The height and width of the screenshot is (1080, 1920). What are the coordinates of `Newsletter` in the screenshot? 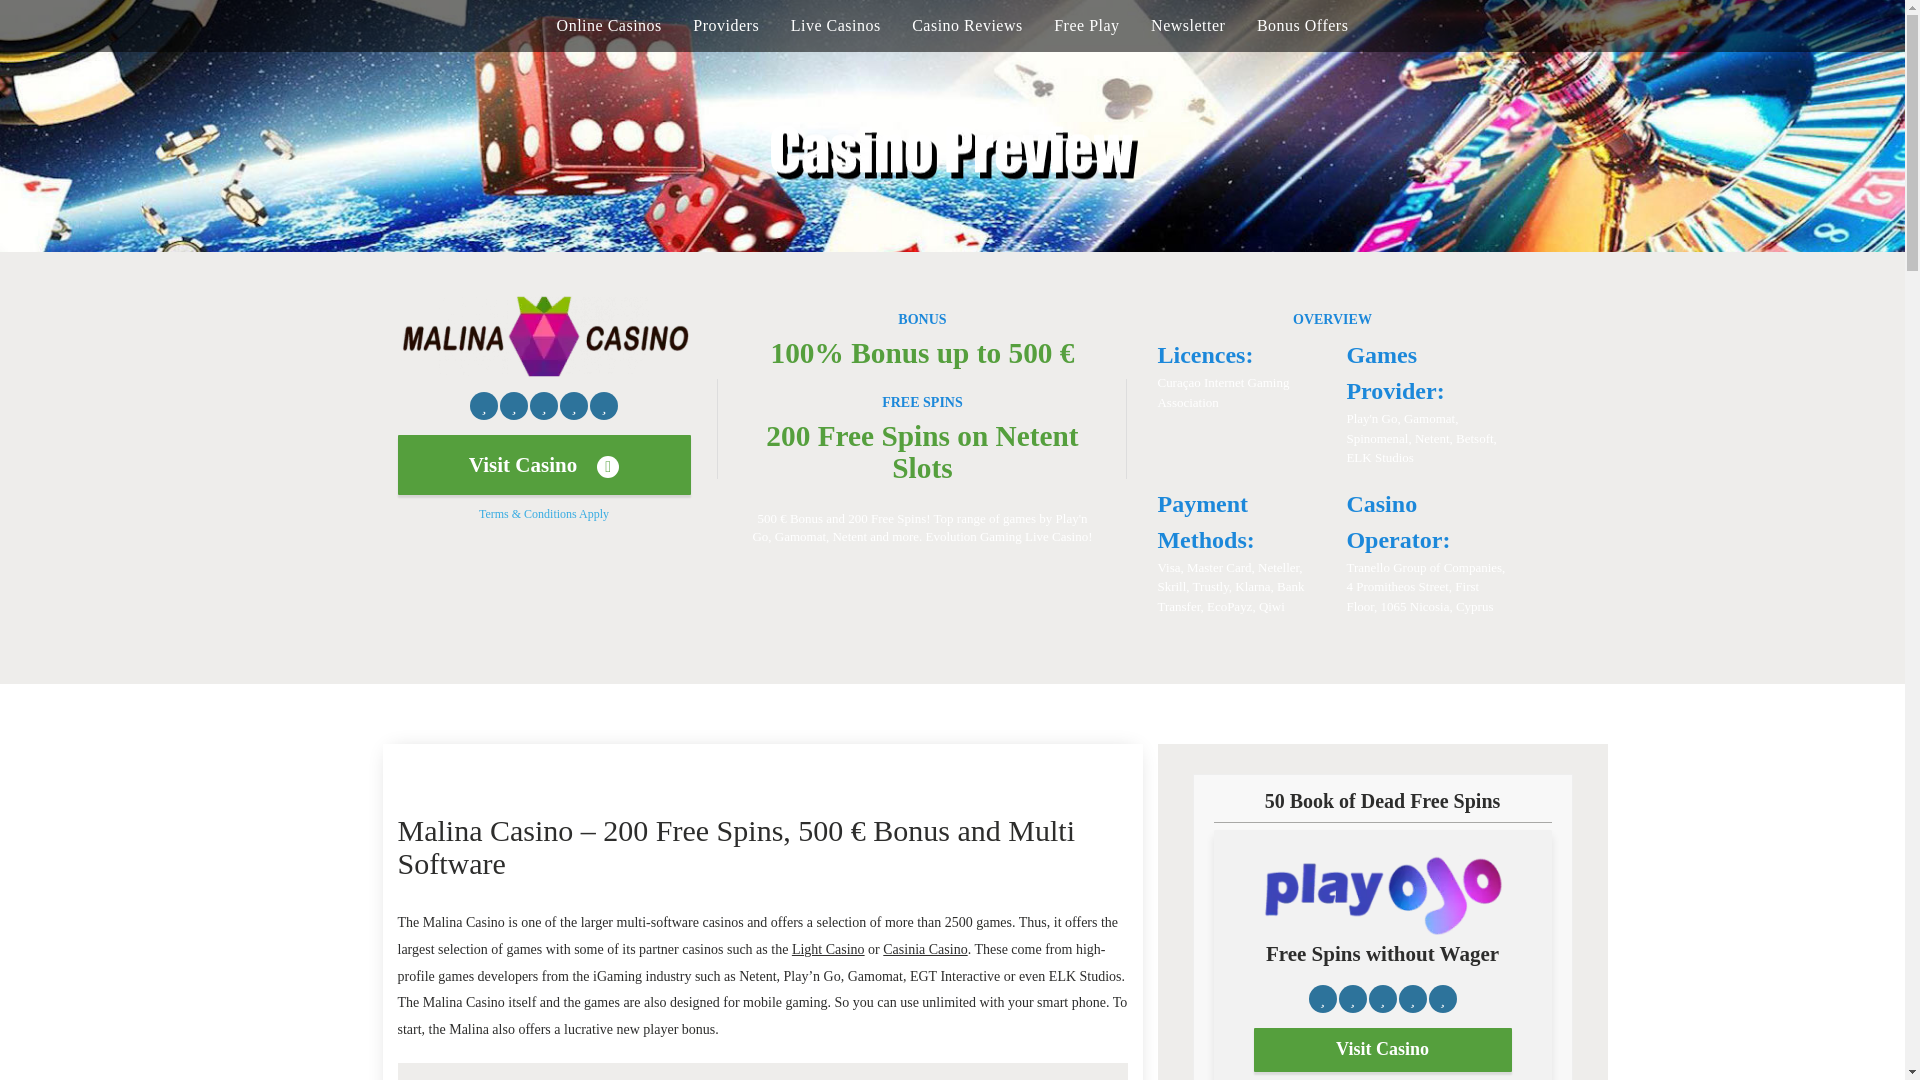 It's located at (1187, 26).